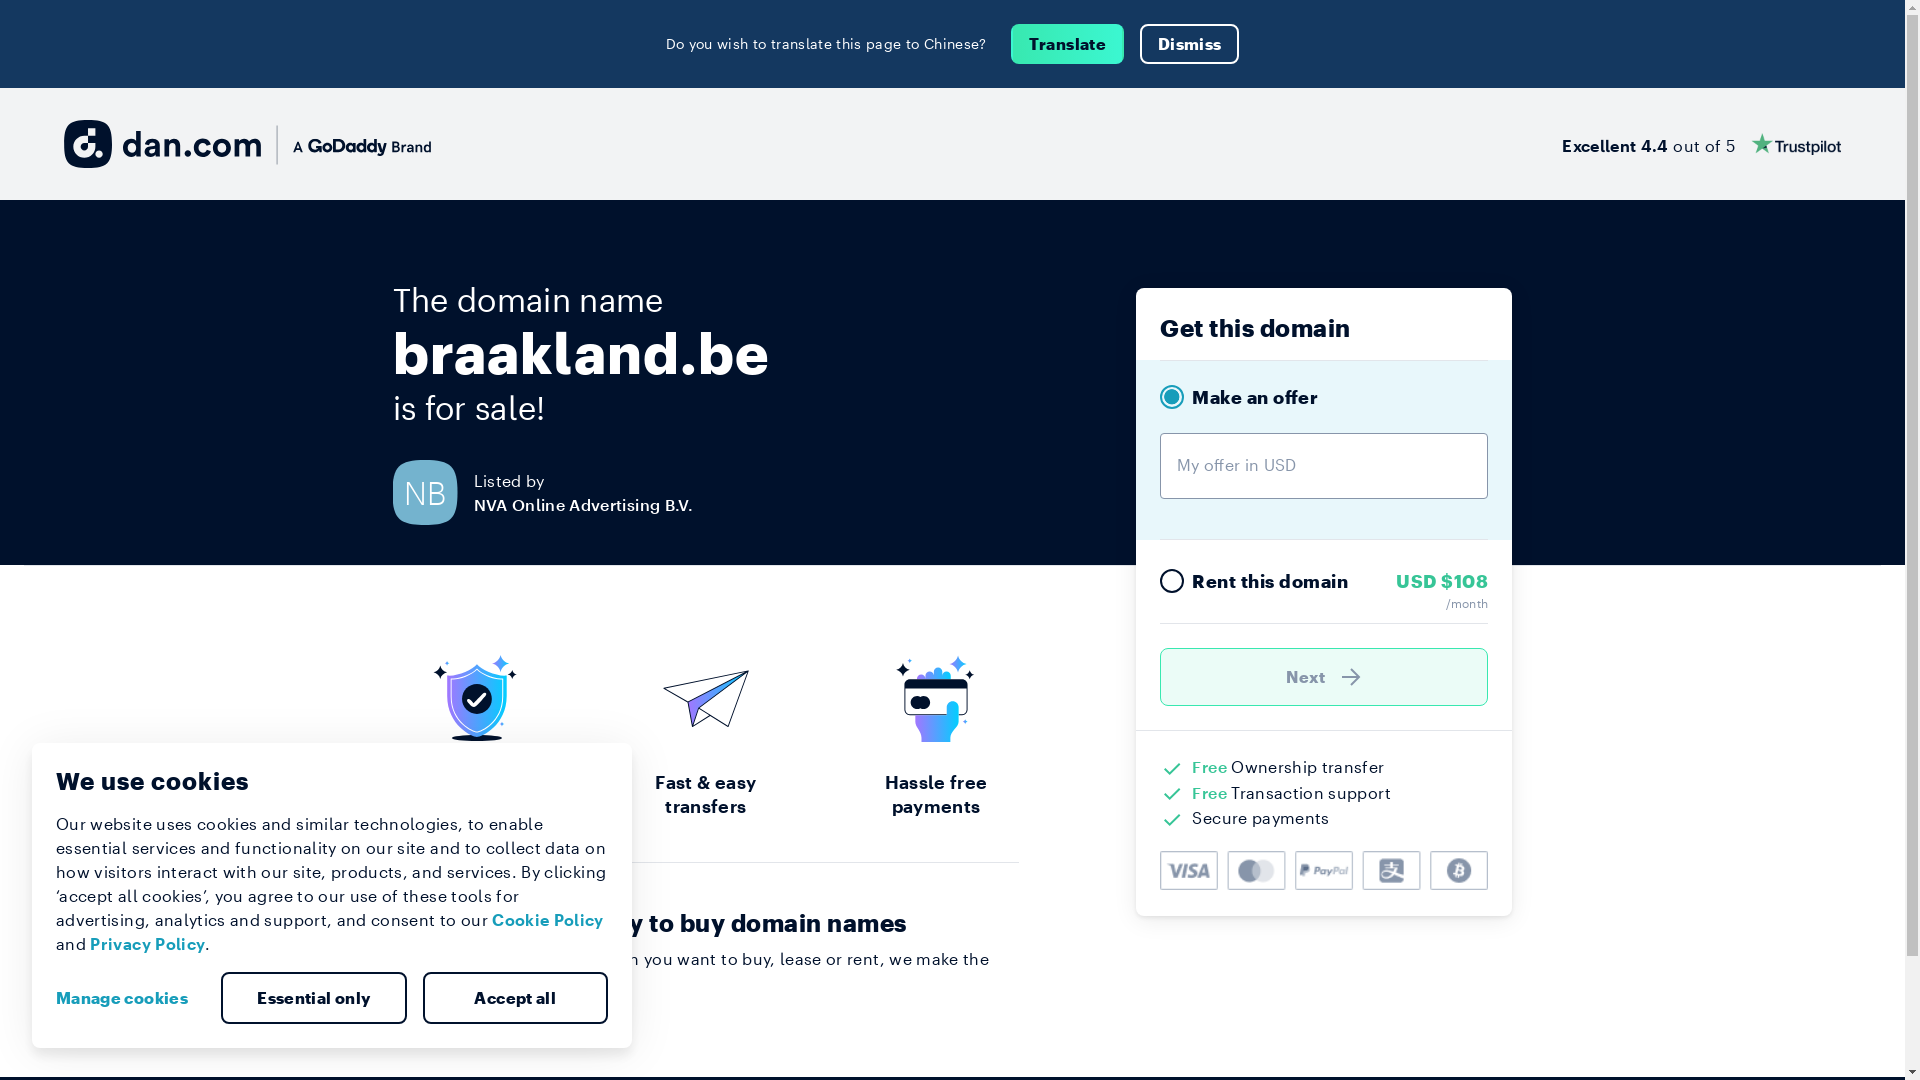 The height and width of the screenshot is (1080, 1920). I want to click on Excellent 4.4 out of 5, so click(1702, 144).